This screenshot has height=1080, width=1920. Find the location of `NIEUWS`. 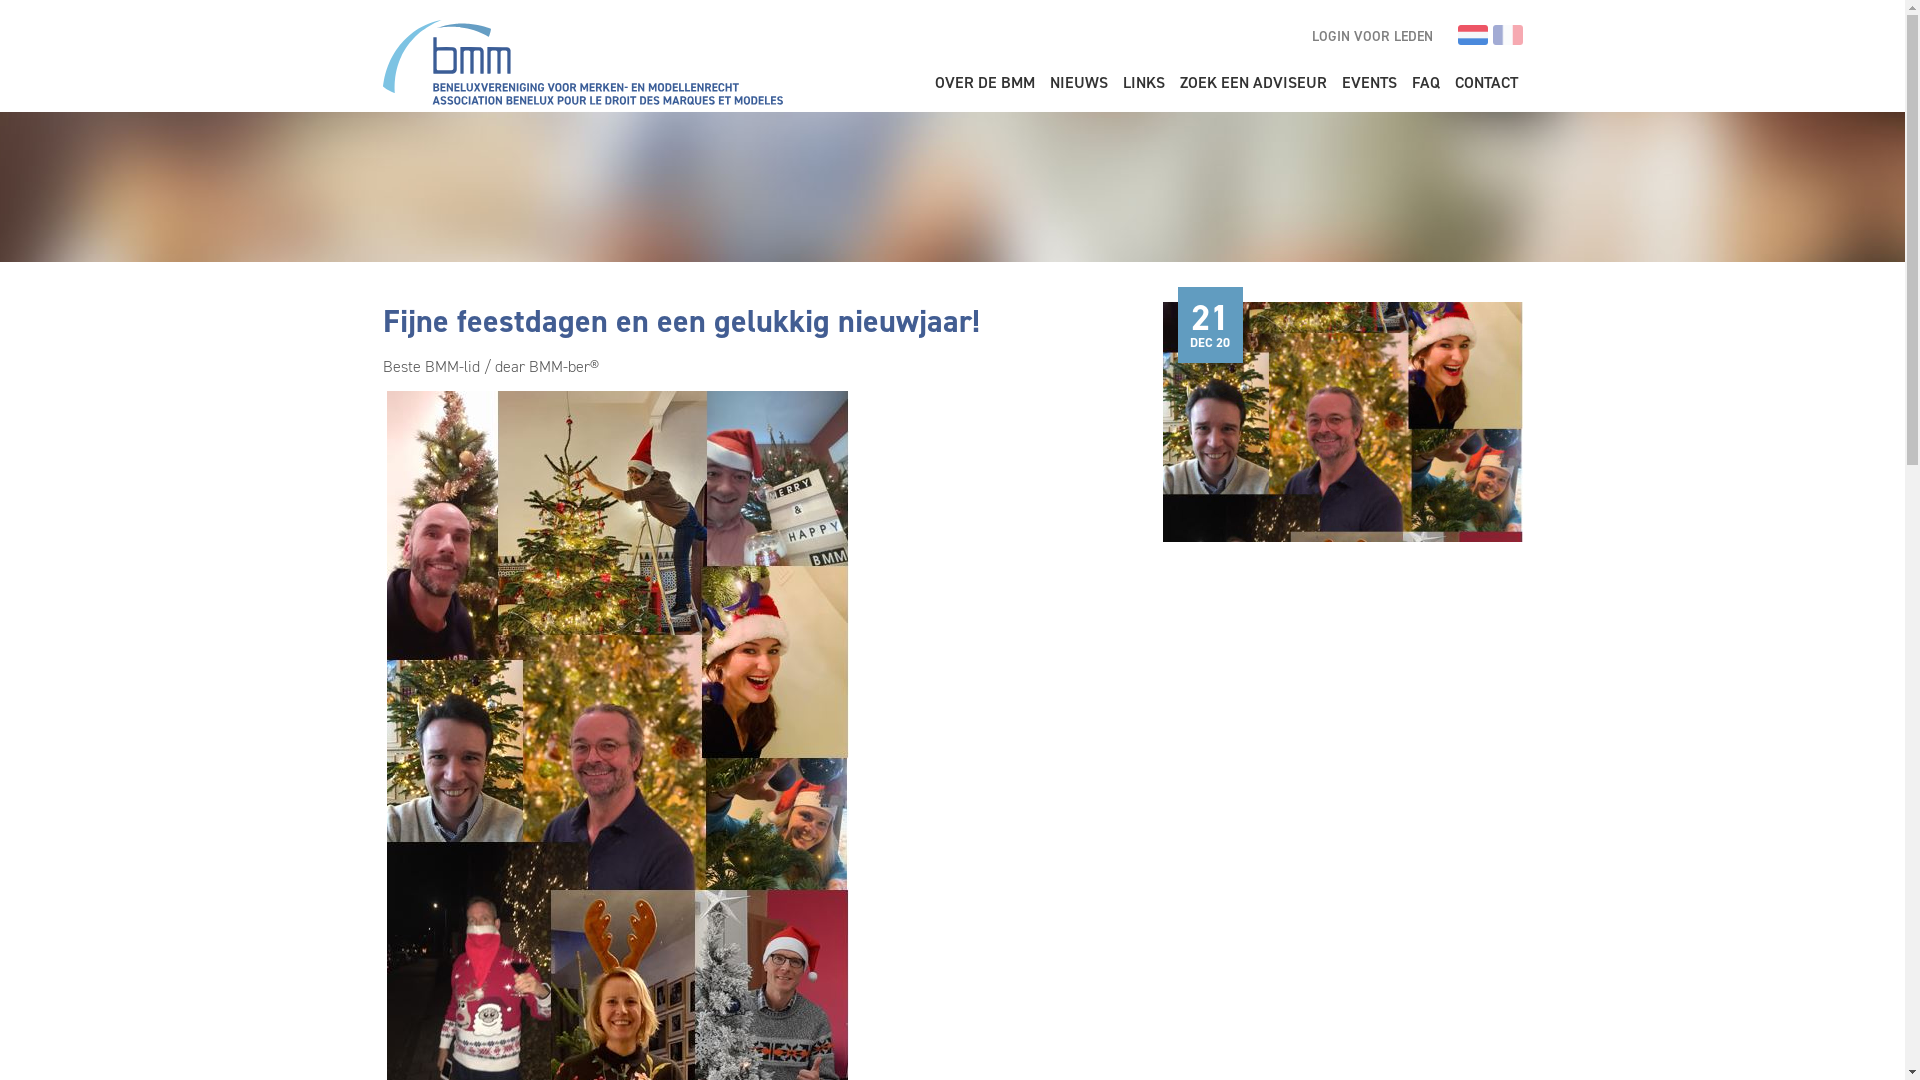

NIEUWS is located at coordinates (1078, 84).